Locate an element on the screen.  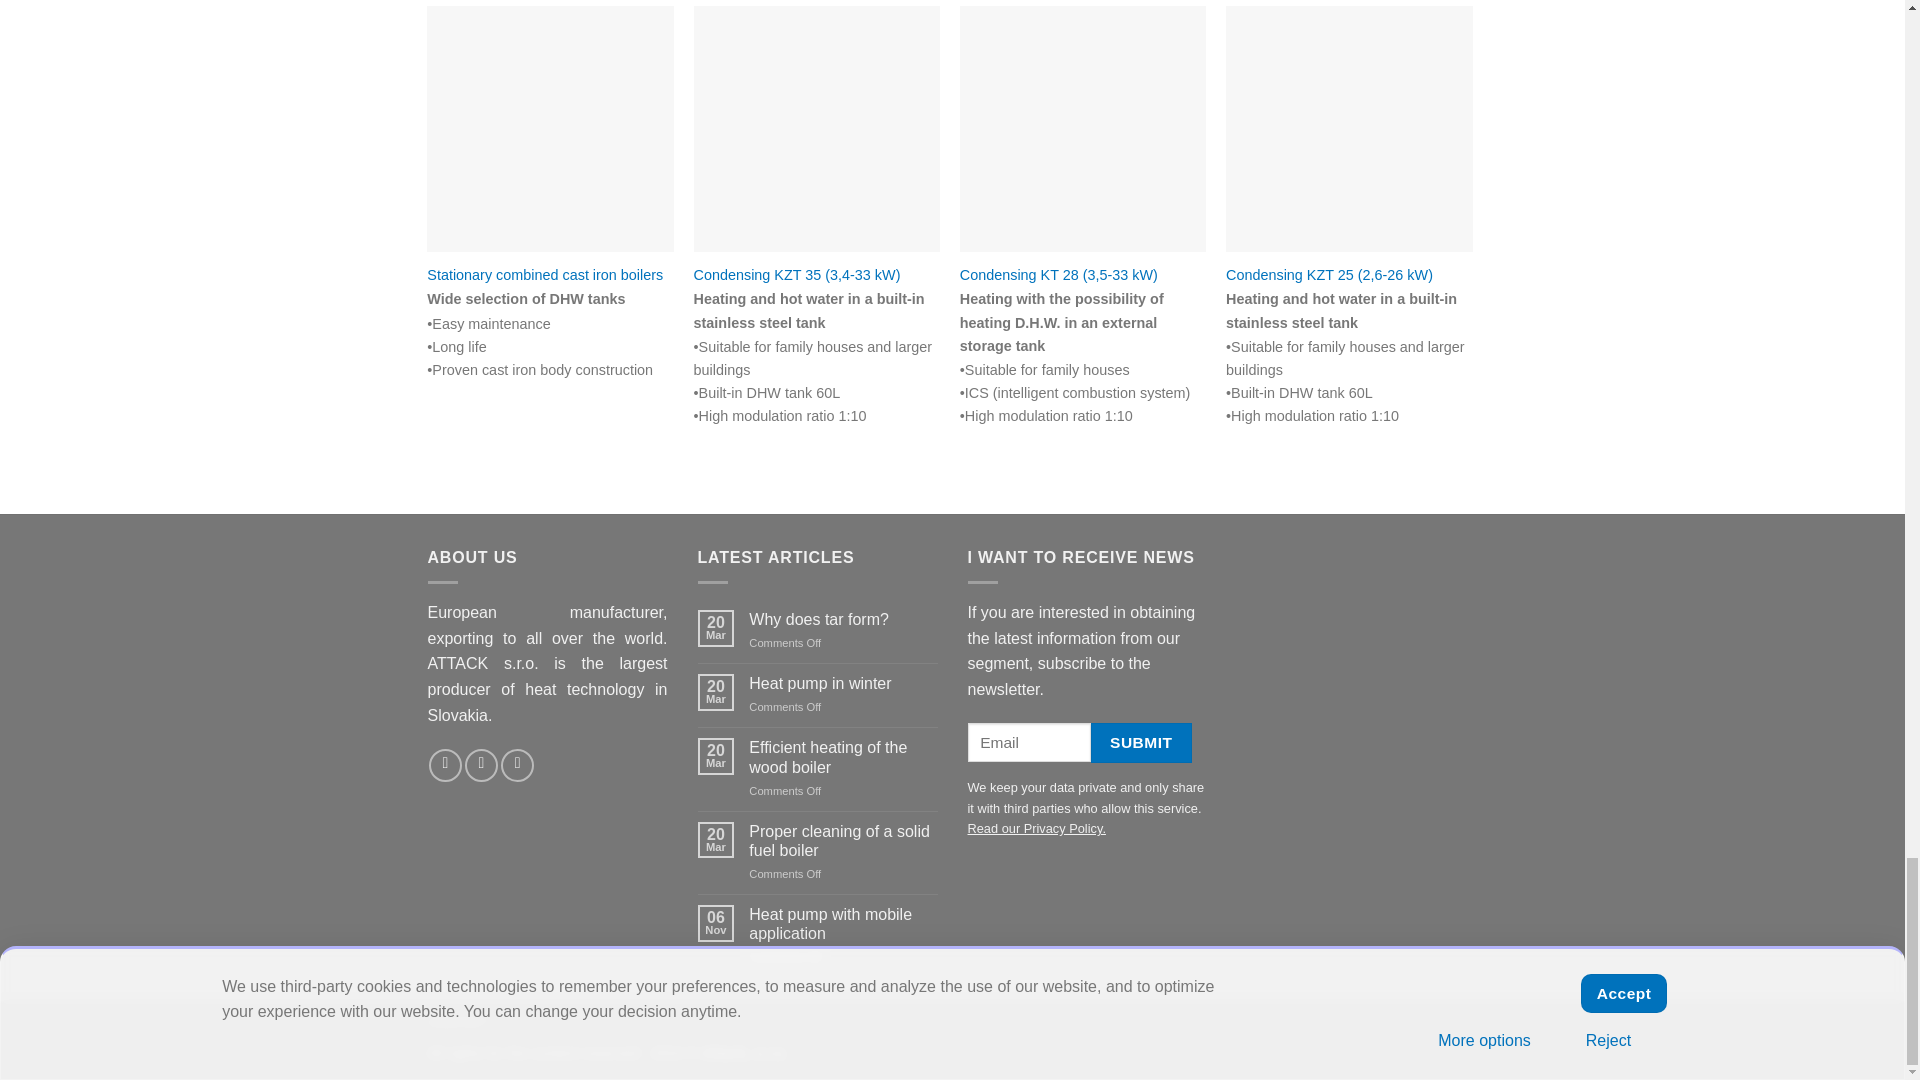
Proper cleaning of a solid fuel boiler is located at coordinates (842, 840).